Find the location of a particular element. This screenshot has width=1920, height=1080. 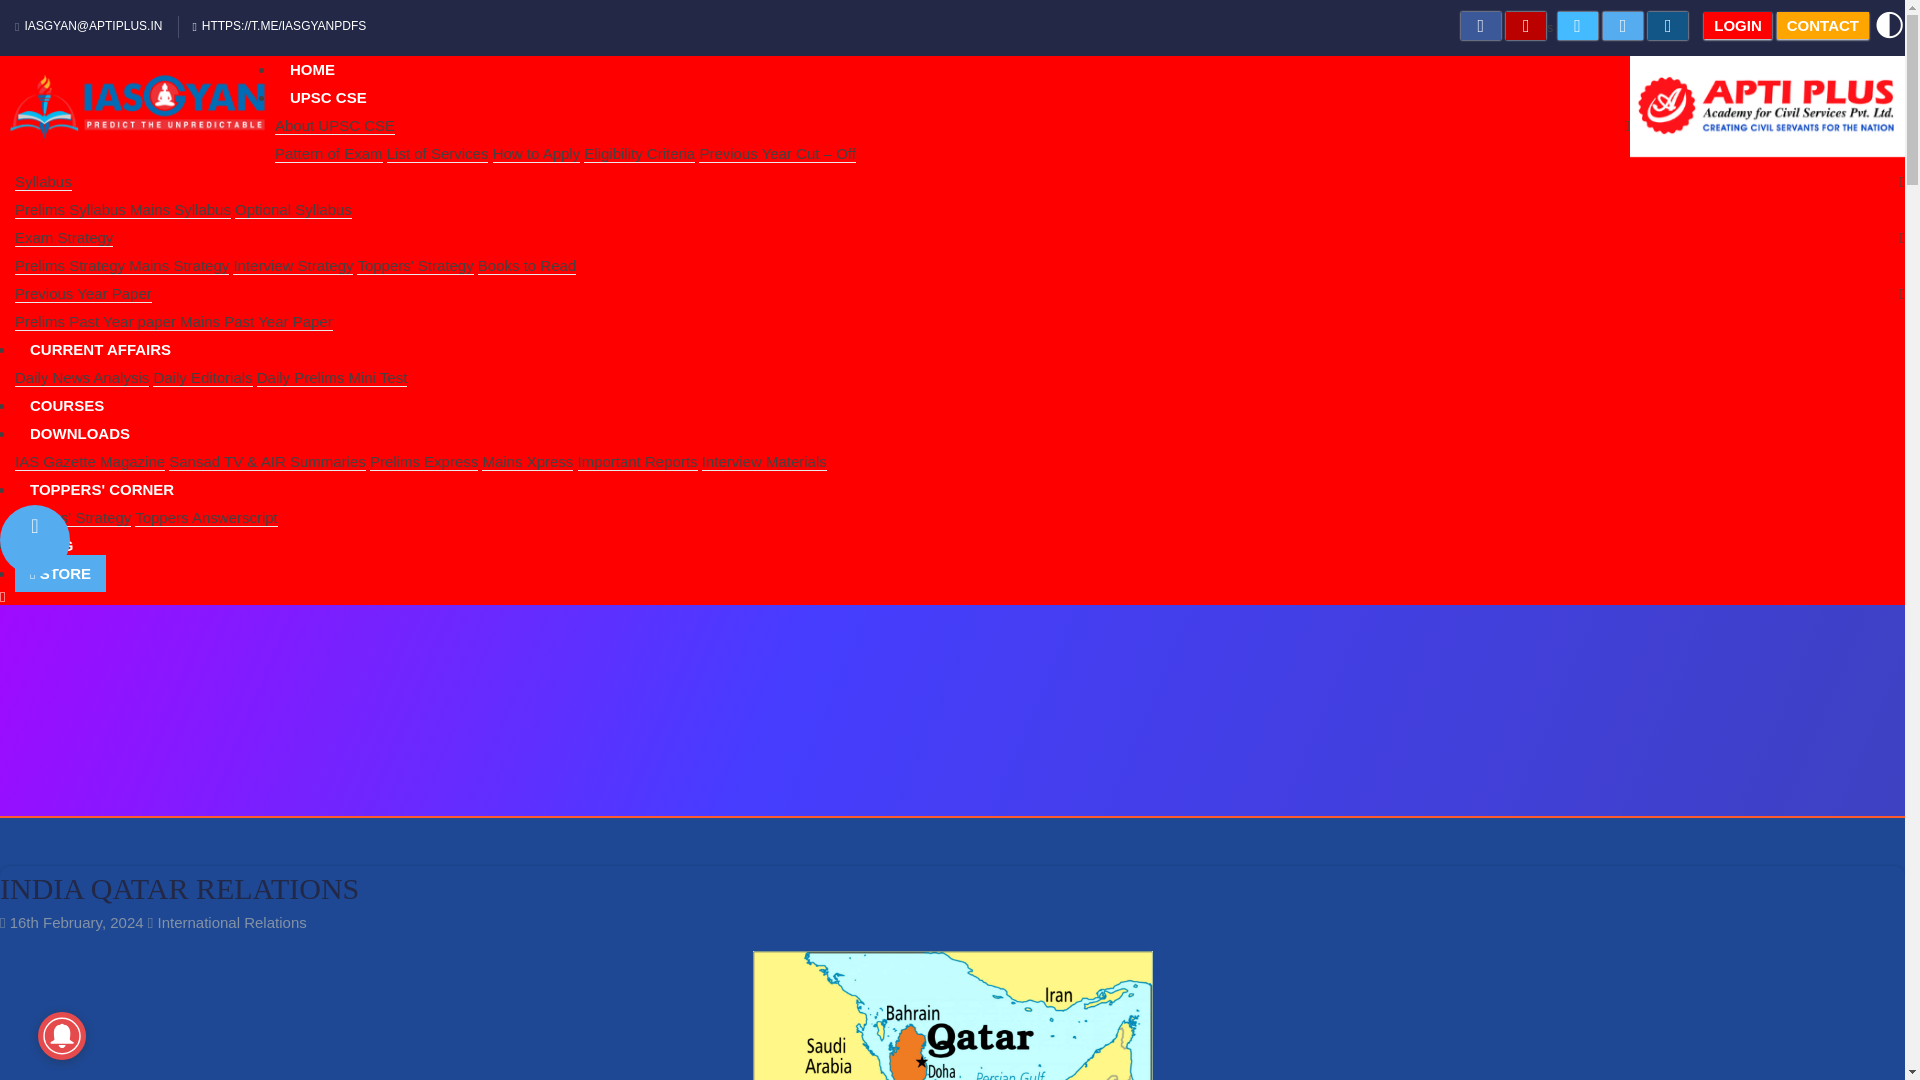

Mains Syllabus is located at coordinates (180, 210).